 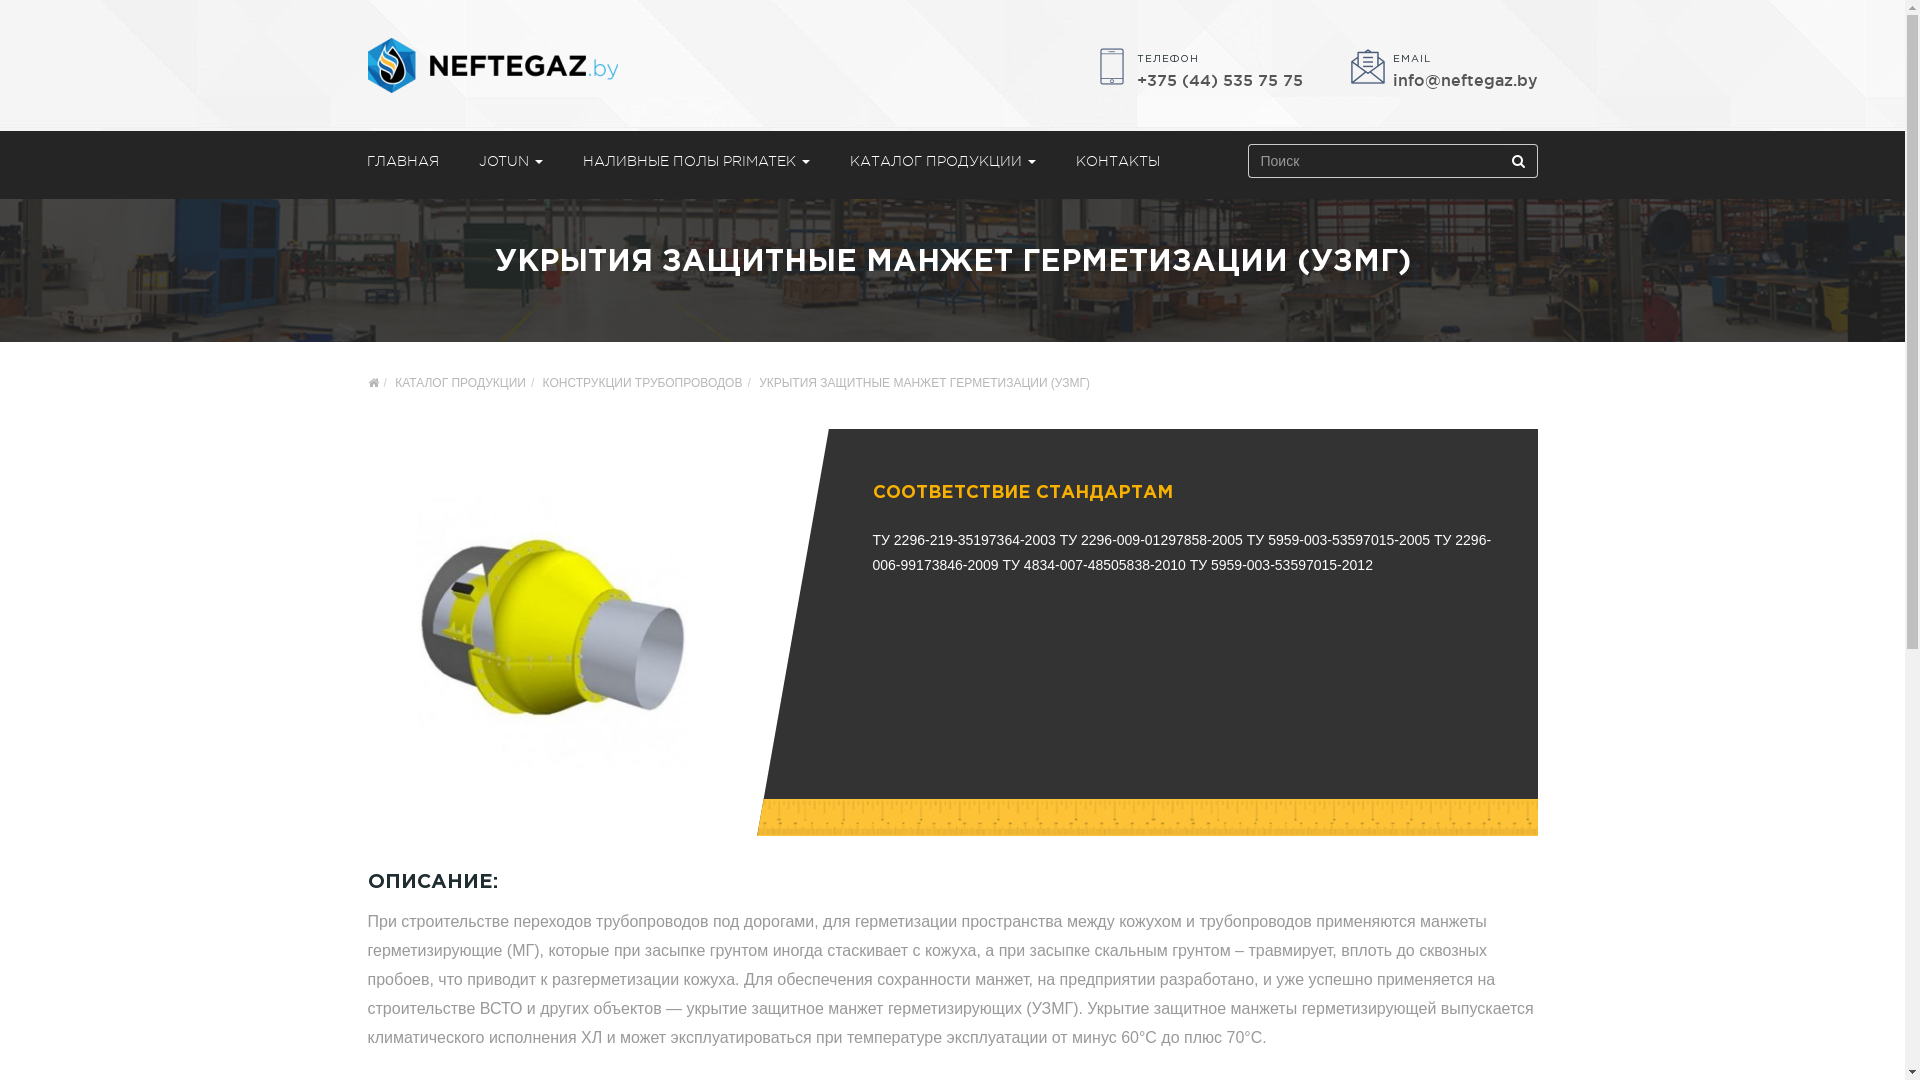 What do you see at coordinates (1464, 81) in the screenshot?
I see `info@neftegaz.by` at bounding box center [1464, 81].